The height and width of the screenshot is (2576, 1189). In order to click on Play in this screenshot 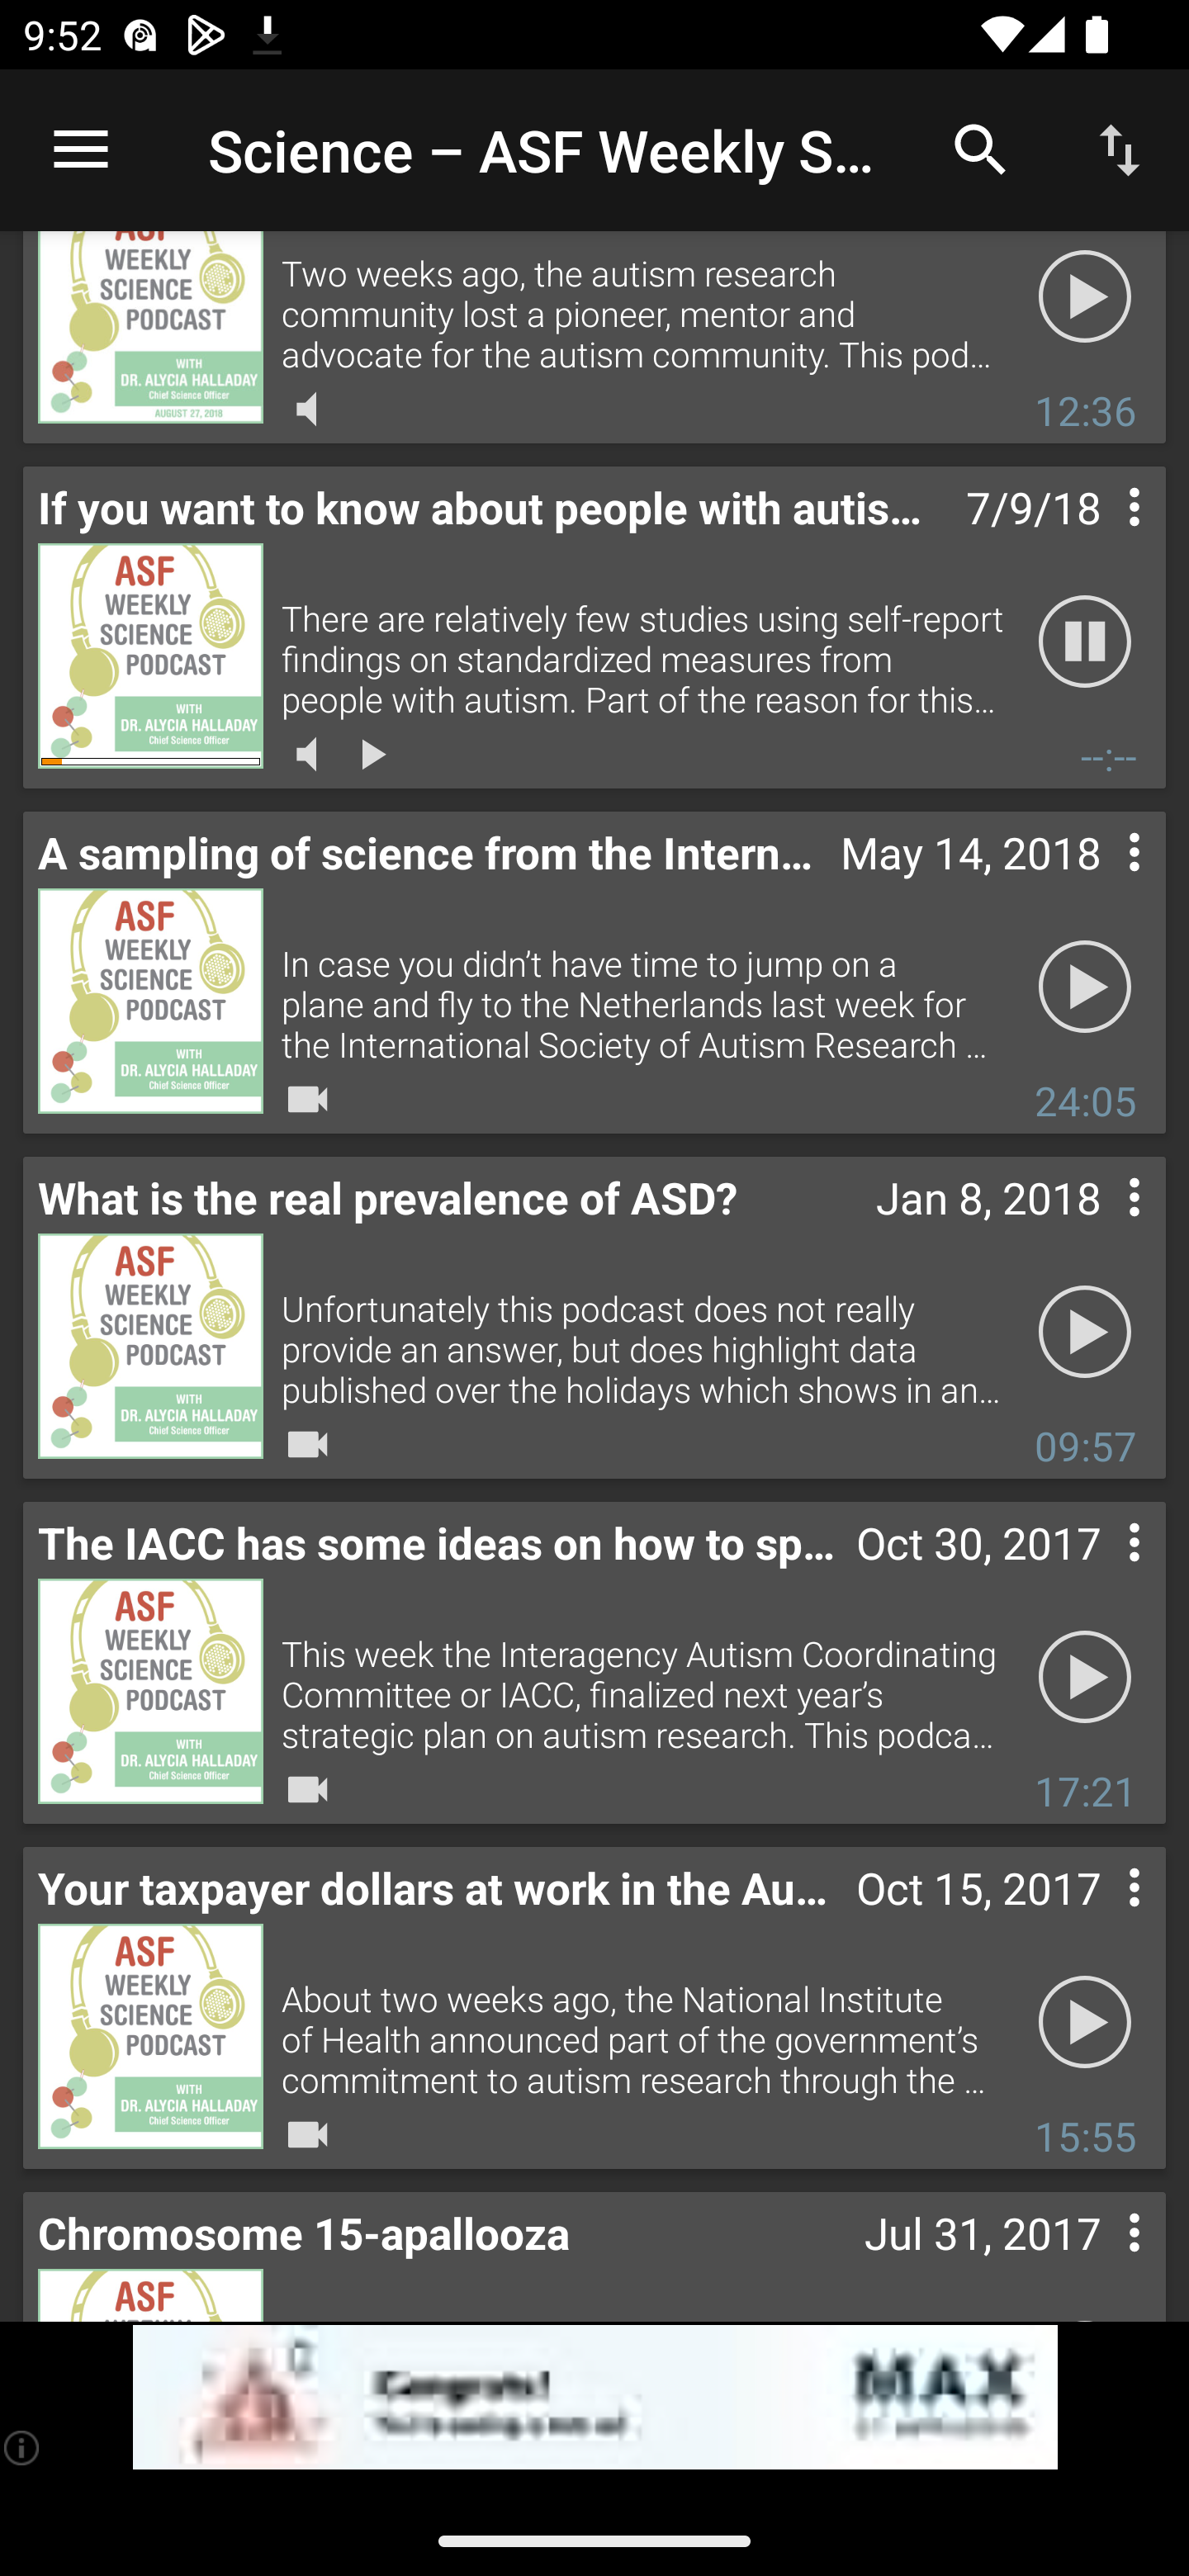, I will do `click(1085, 1331)`.